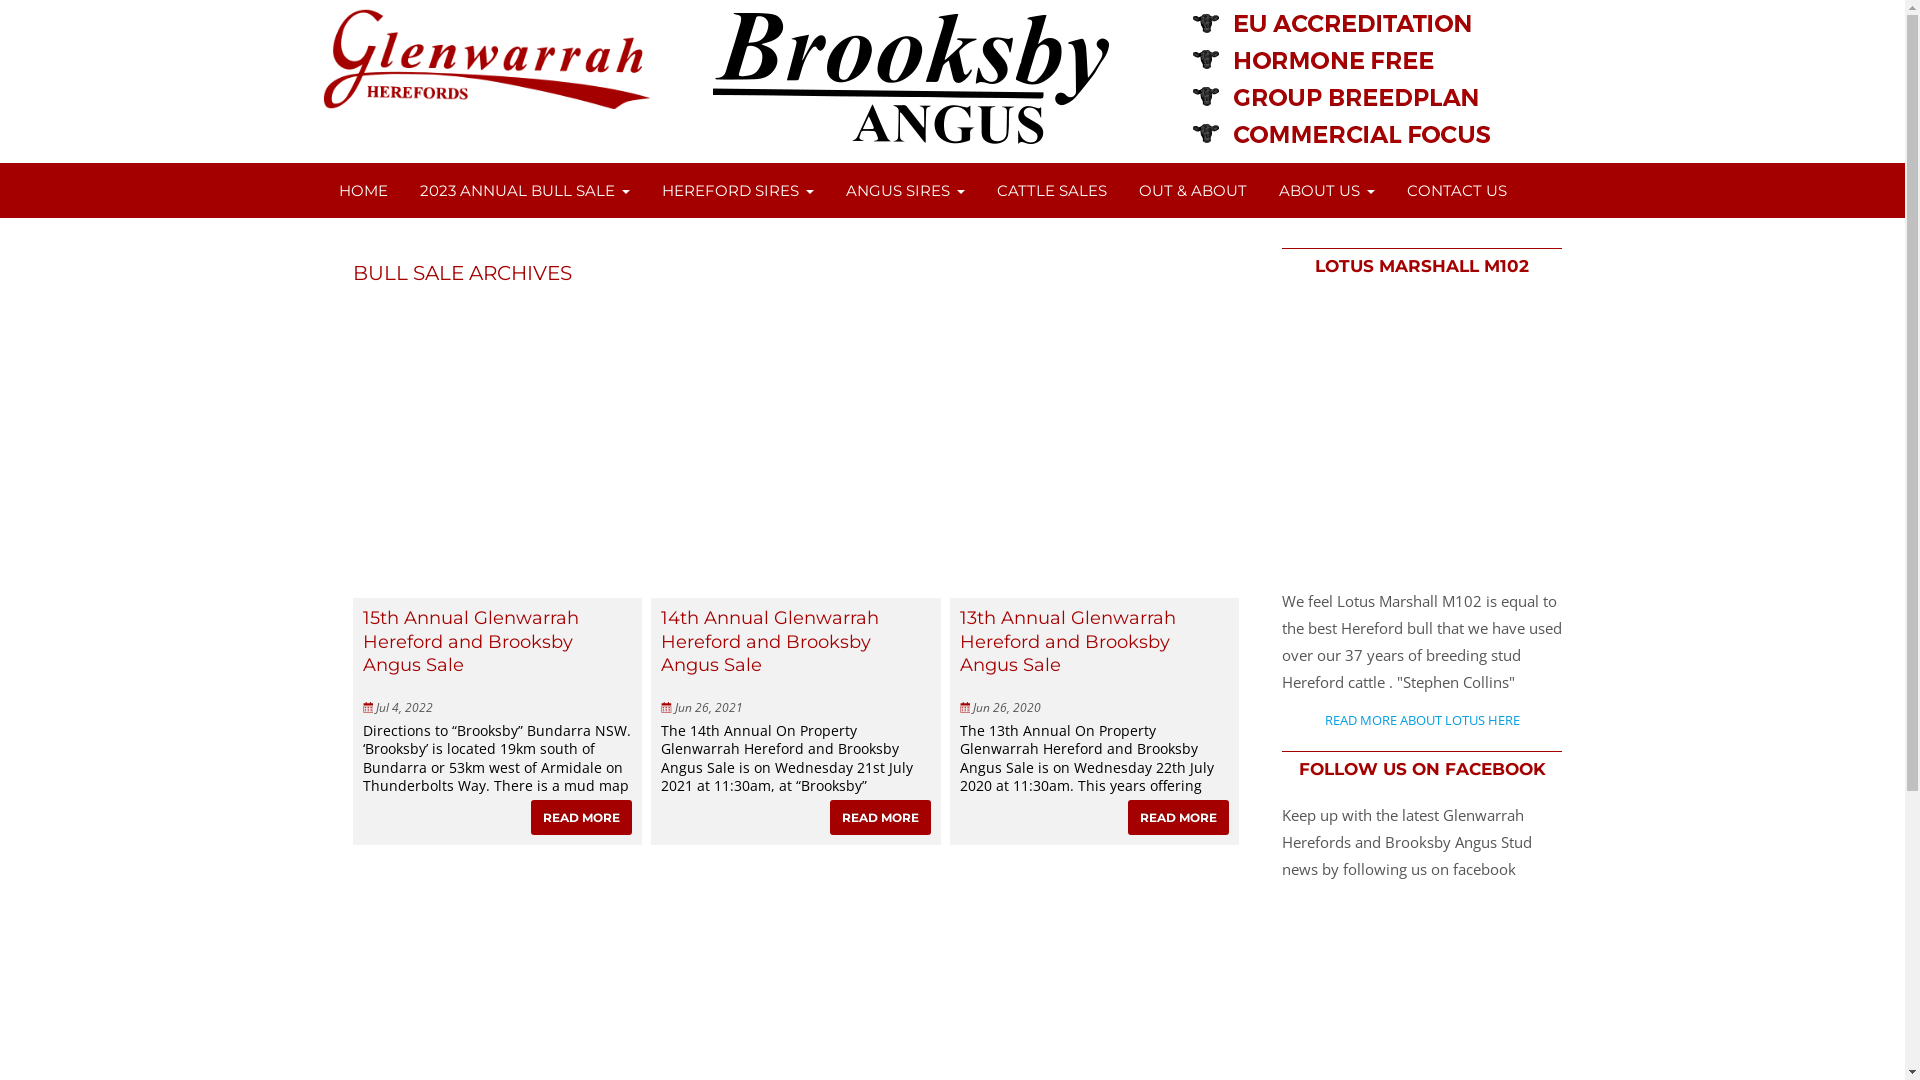 This screenshot has width=1920, height=1080. What do you see at coordinates (1422, 440) in the screenshot?
I see `Hereford Bull Lotus Marshall M102` at bounding box center [1422, 440].